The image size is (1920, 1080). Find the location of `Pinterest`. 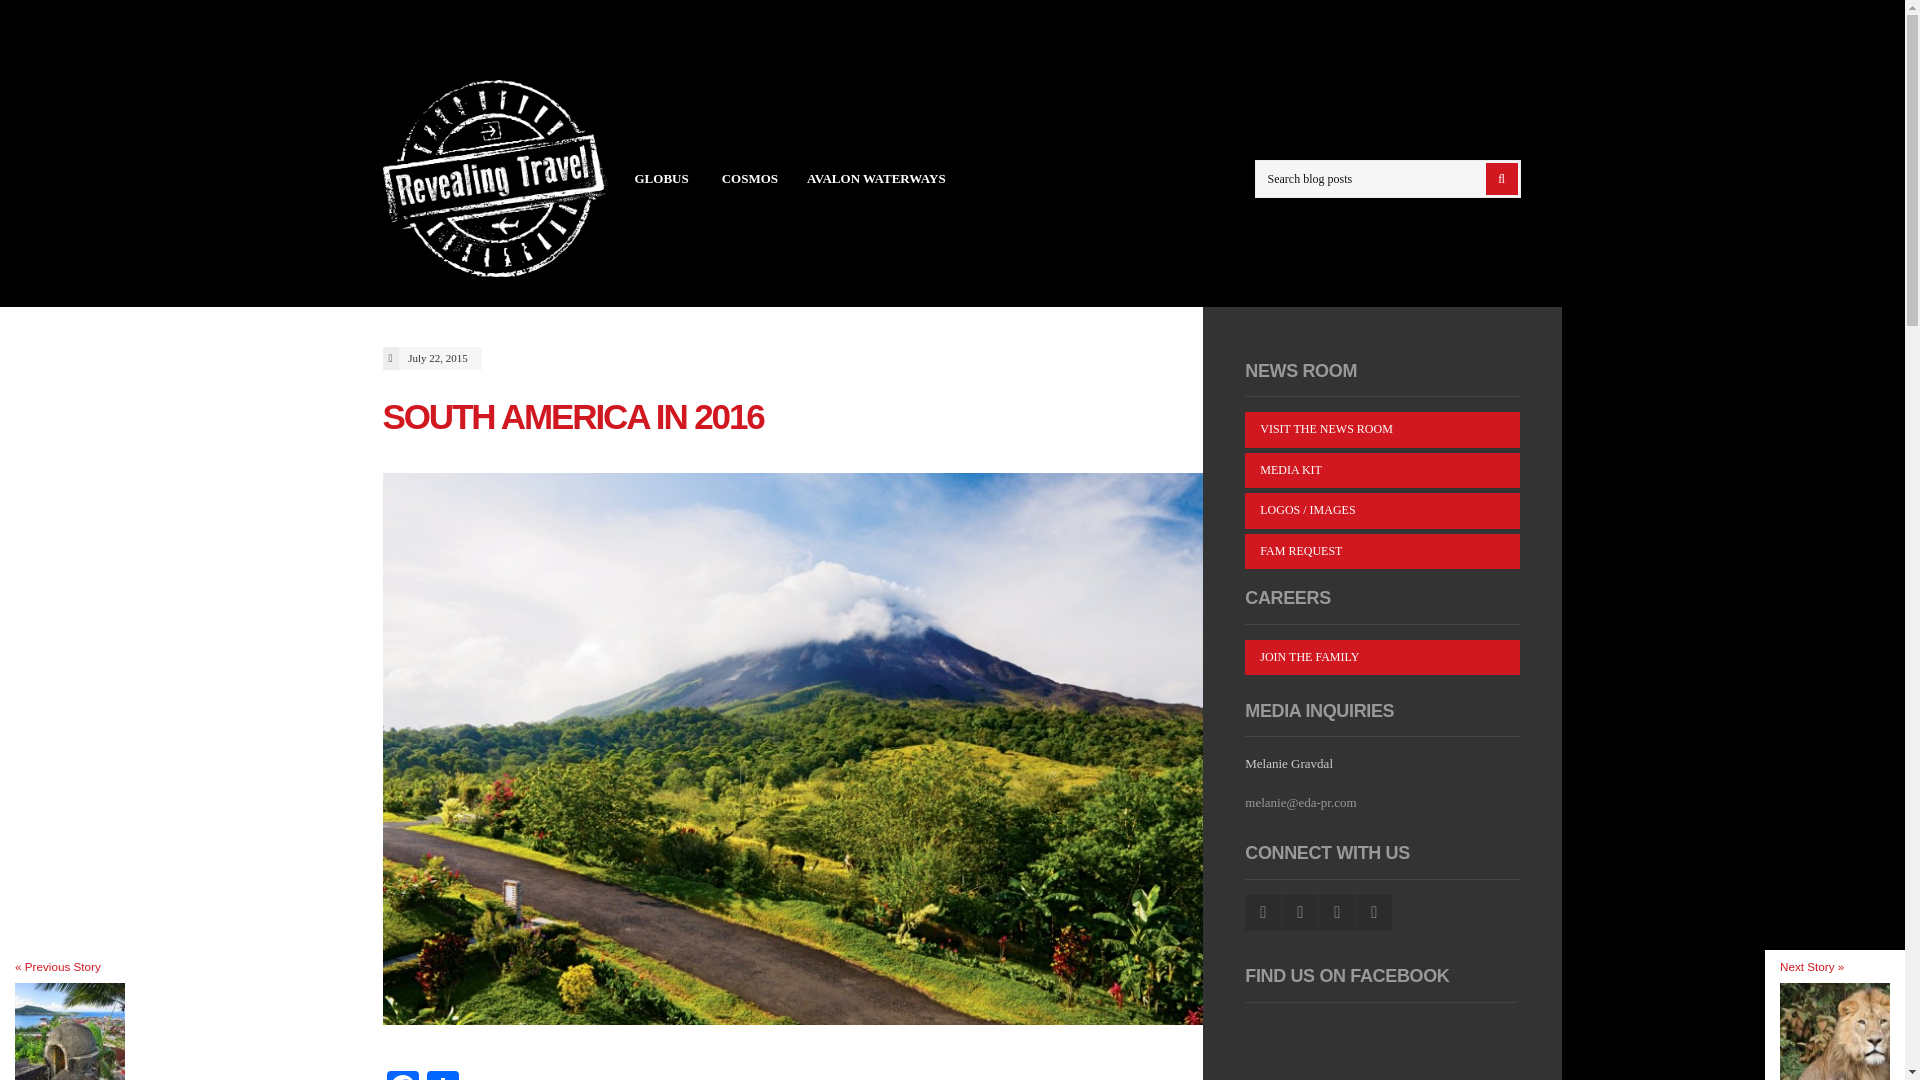

Pinterest is located at coordinates (1337, 912).